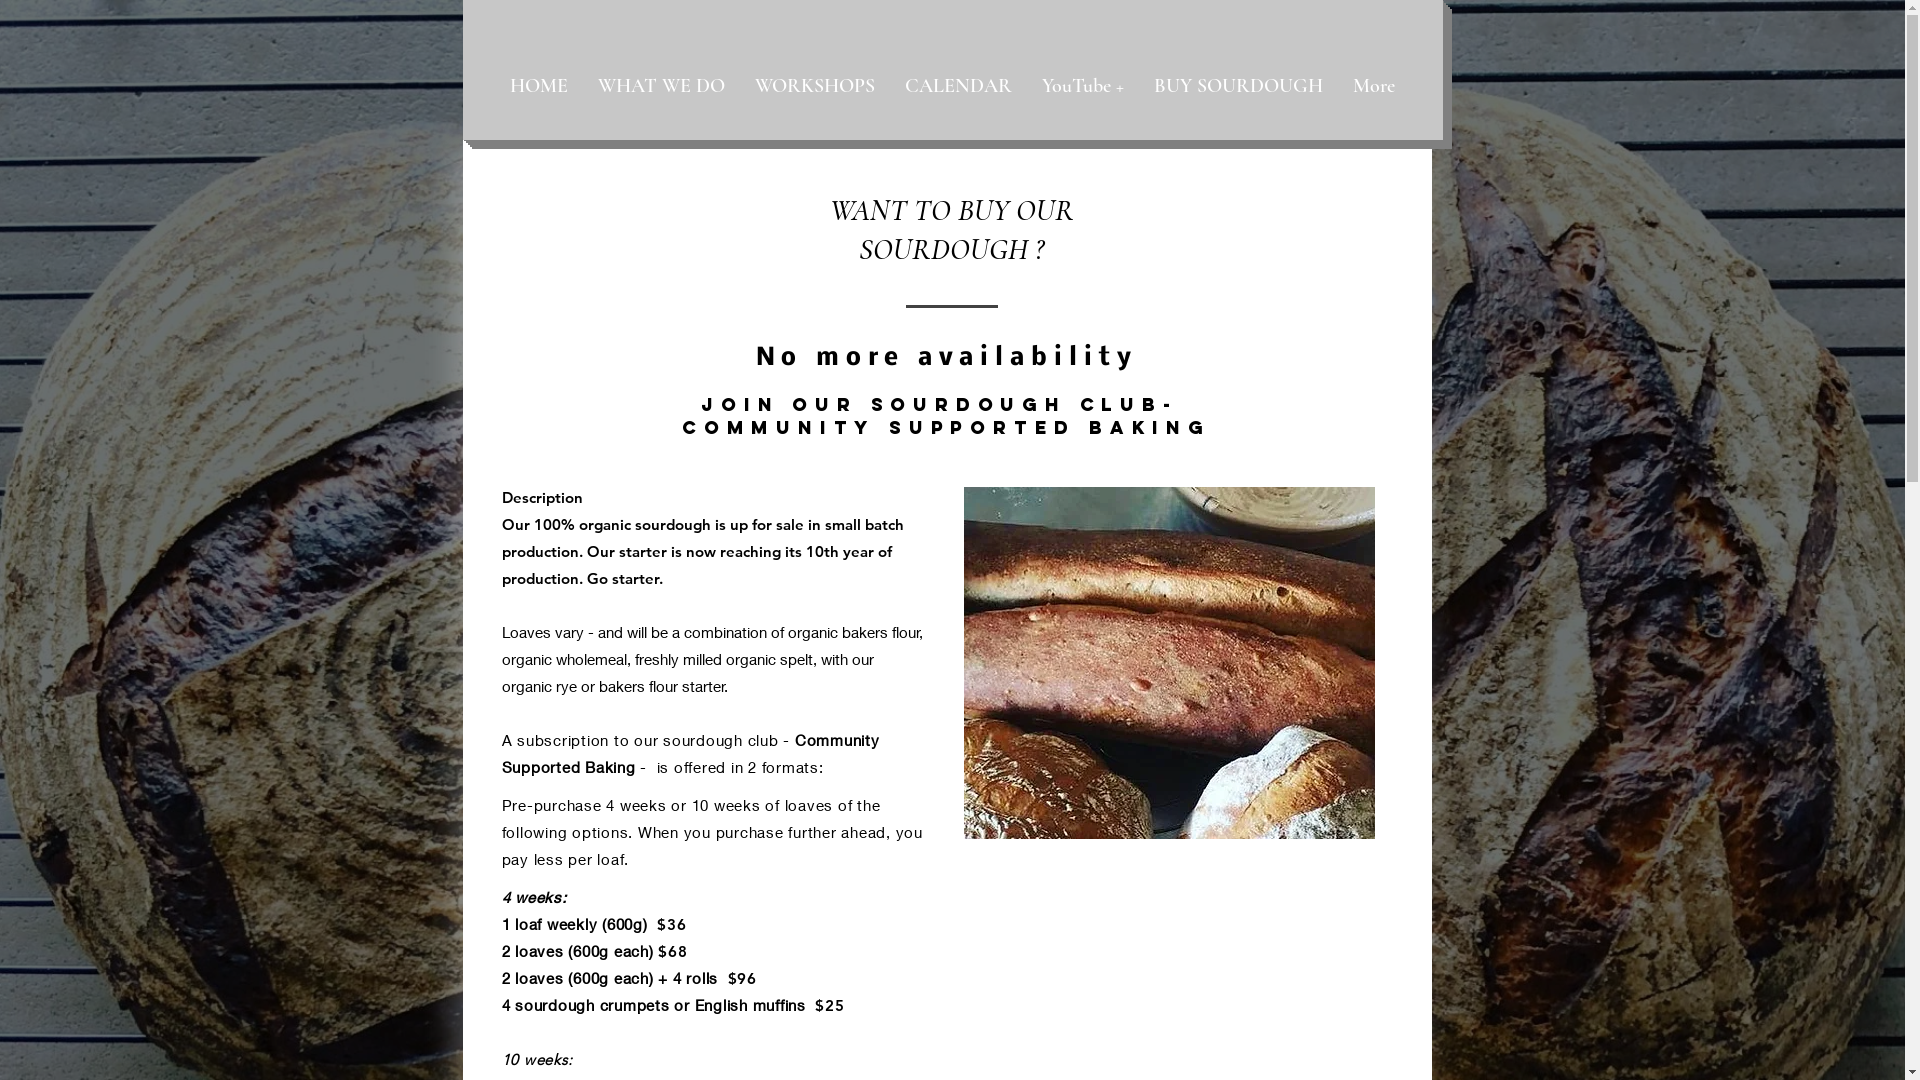  Describe the element at coordinates (958, 86) in the screenshot. I see `CALENDAR` at that location.